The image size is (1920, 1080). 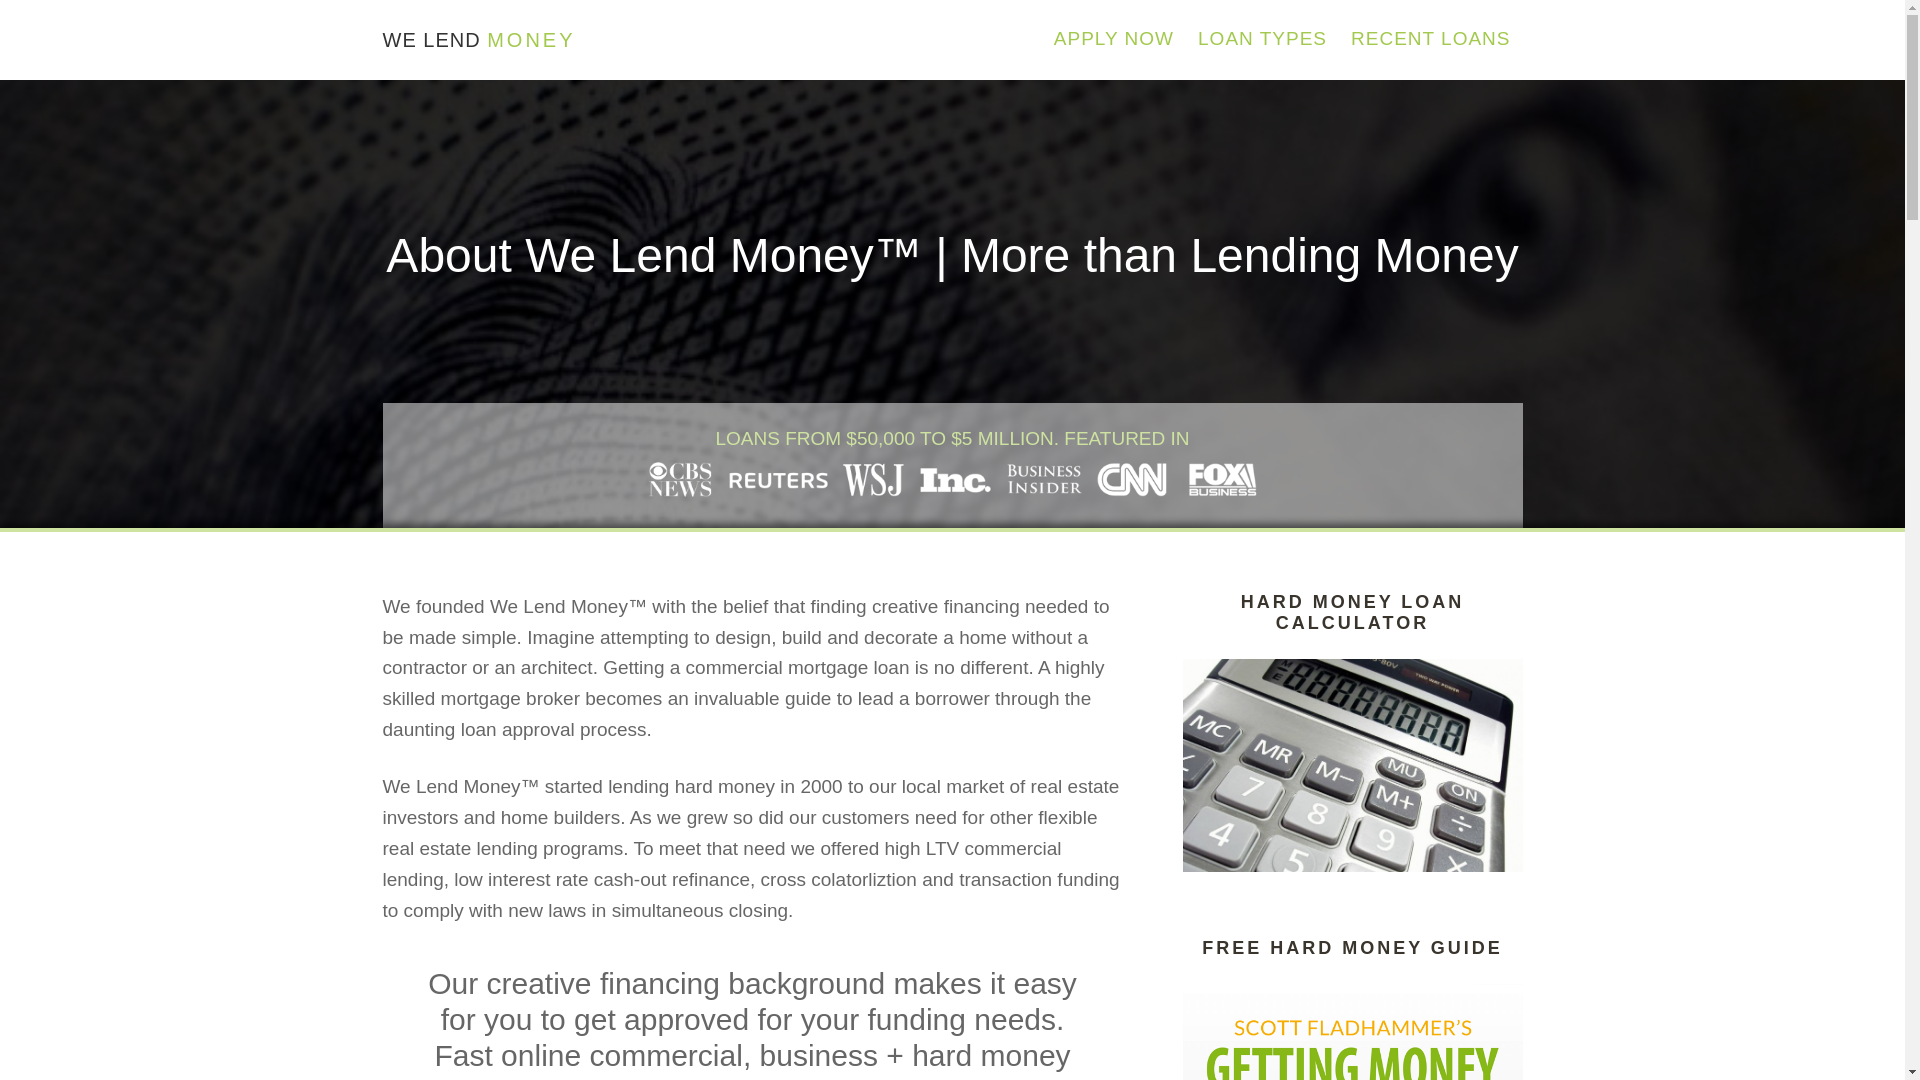 I want to click on RECENT LOANS, so click(x=1430, y=39).